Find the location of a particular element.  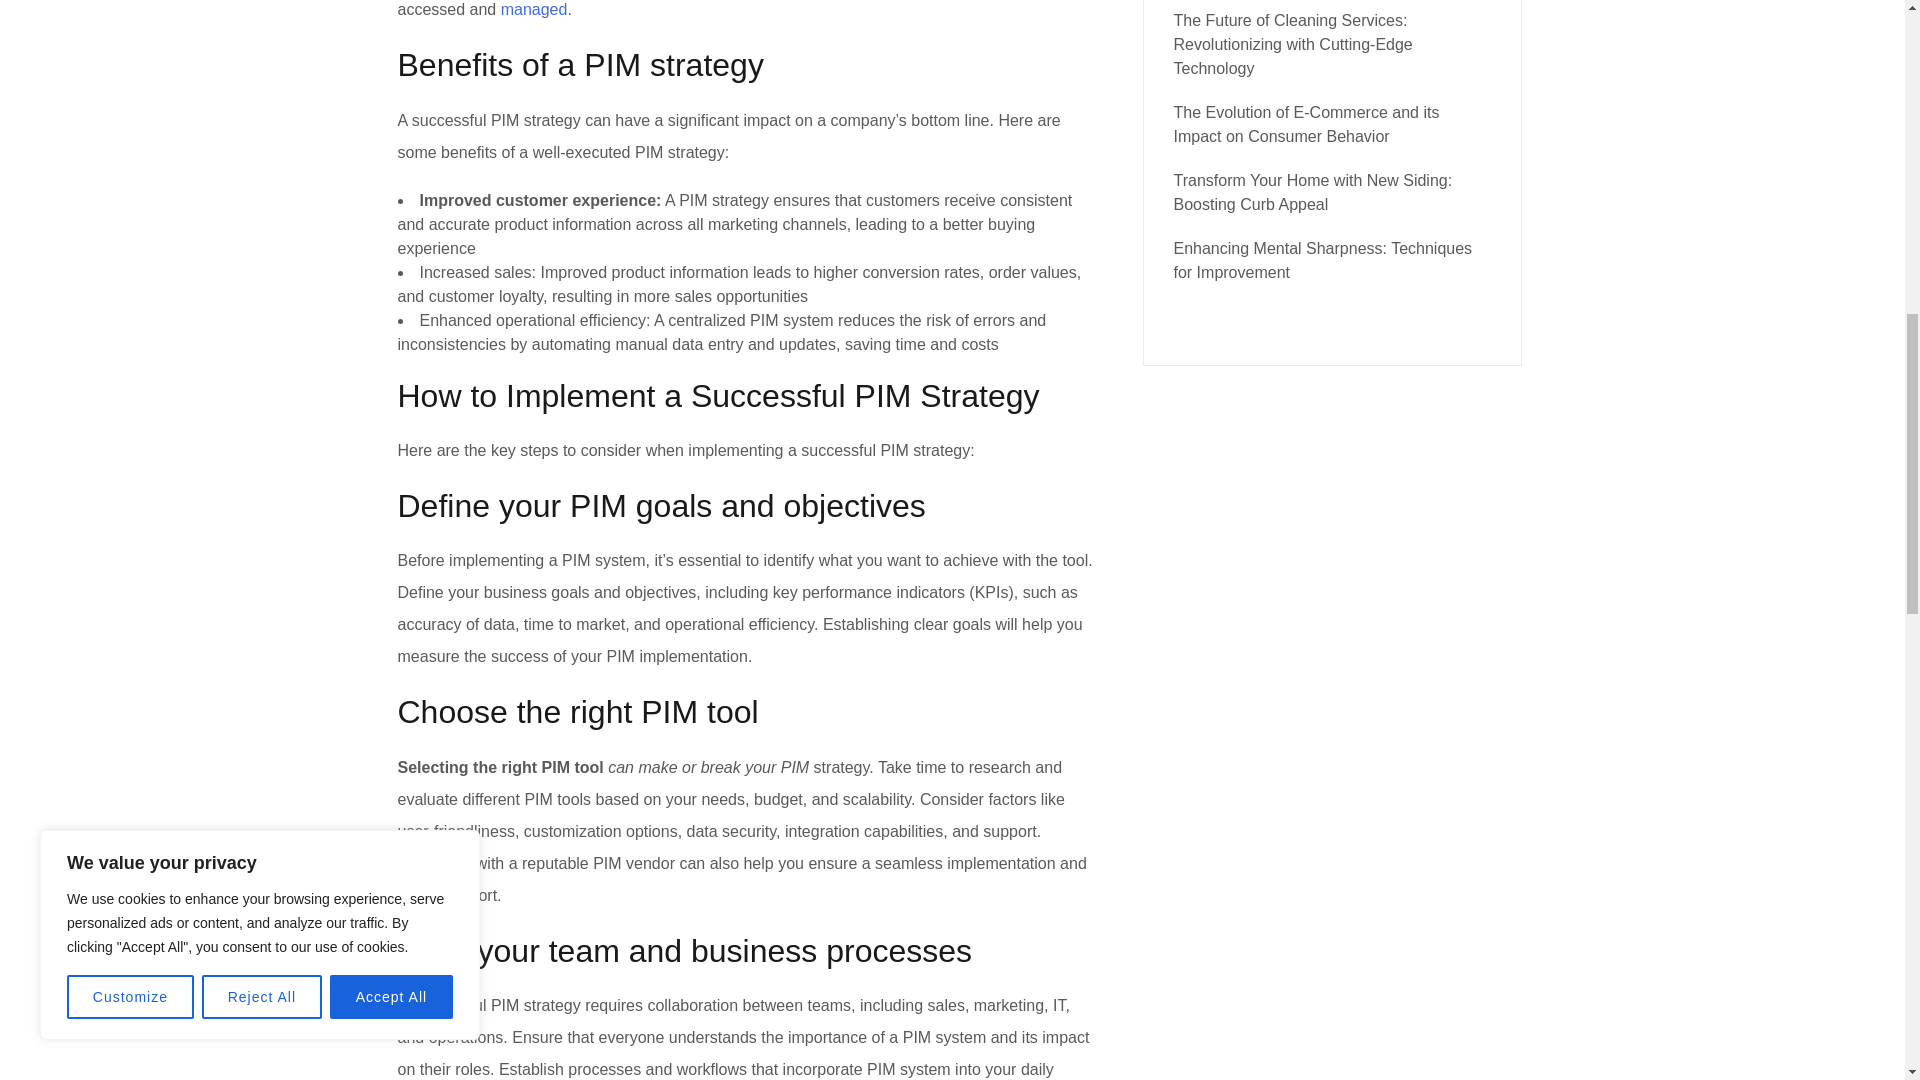

managed is located at coordinates (534, 10).